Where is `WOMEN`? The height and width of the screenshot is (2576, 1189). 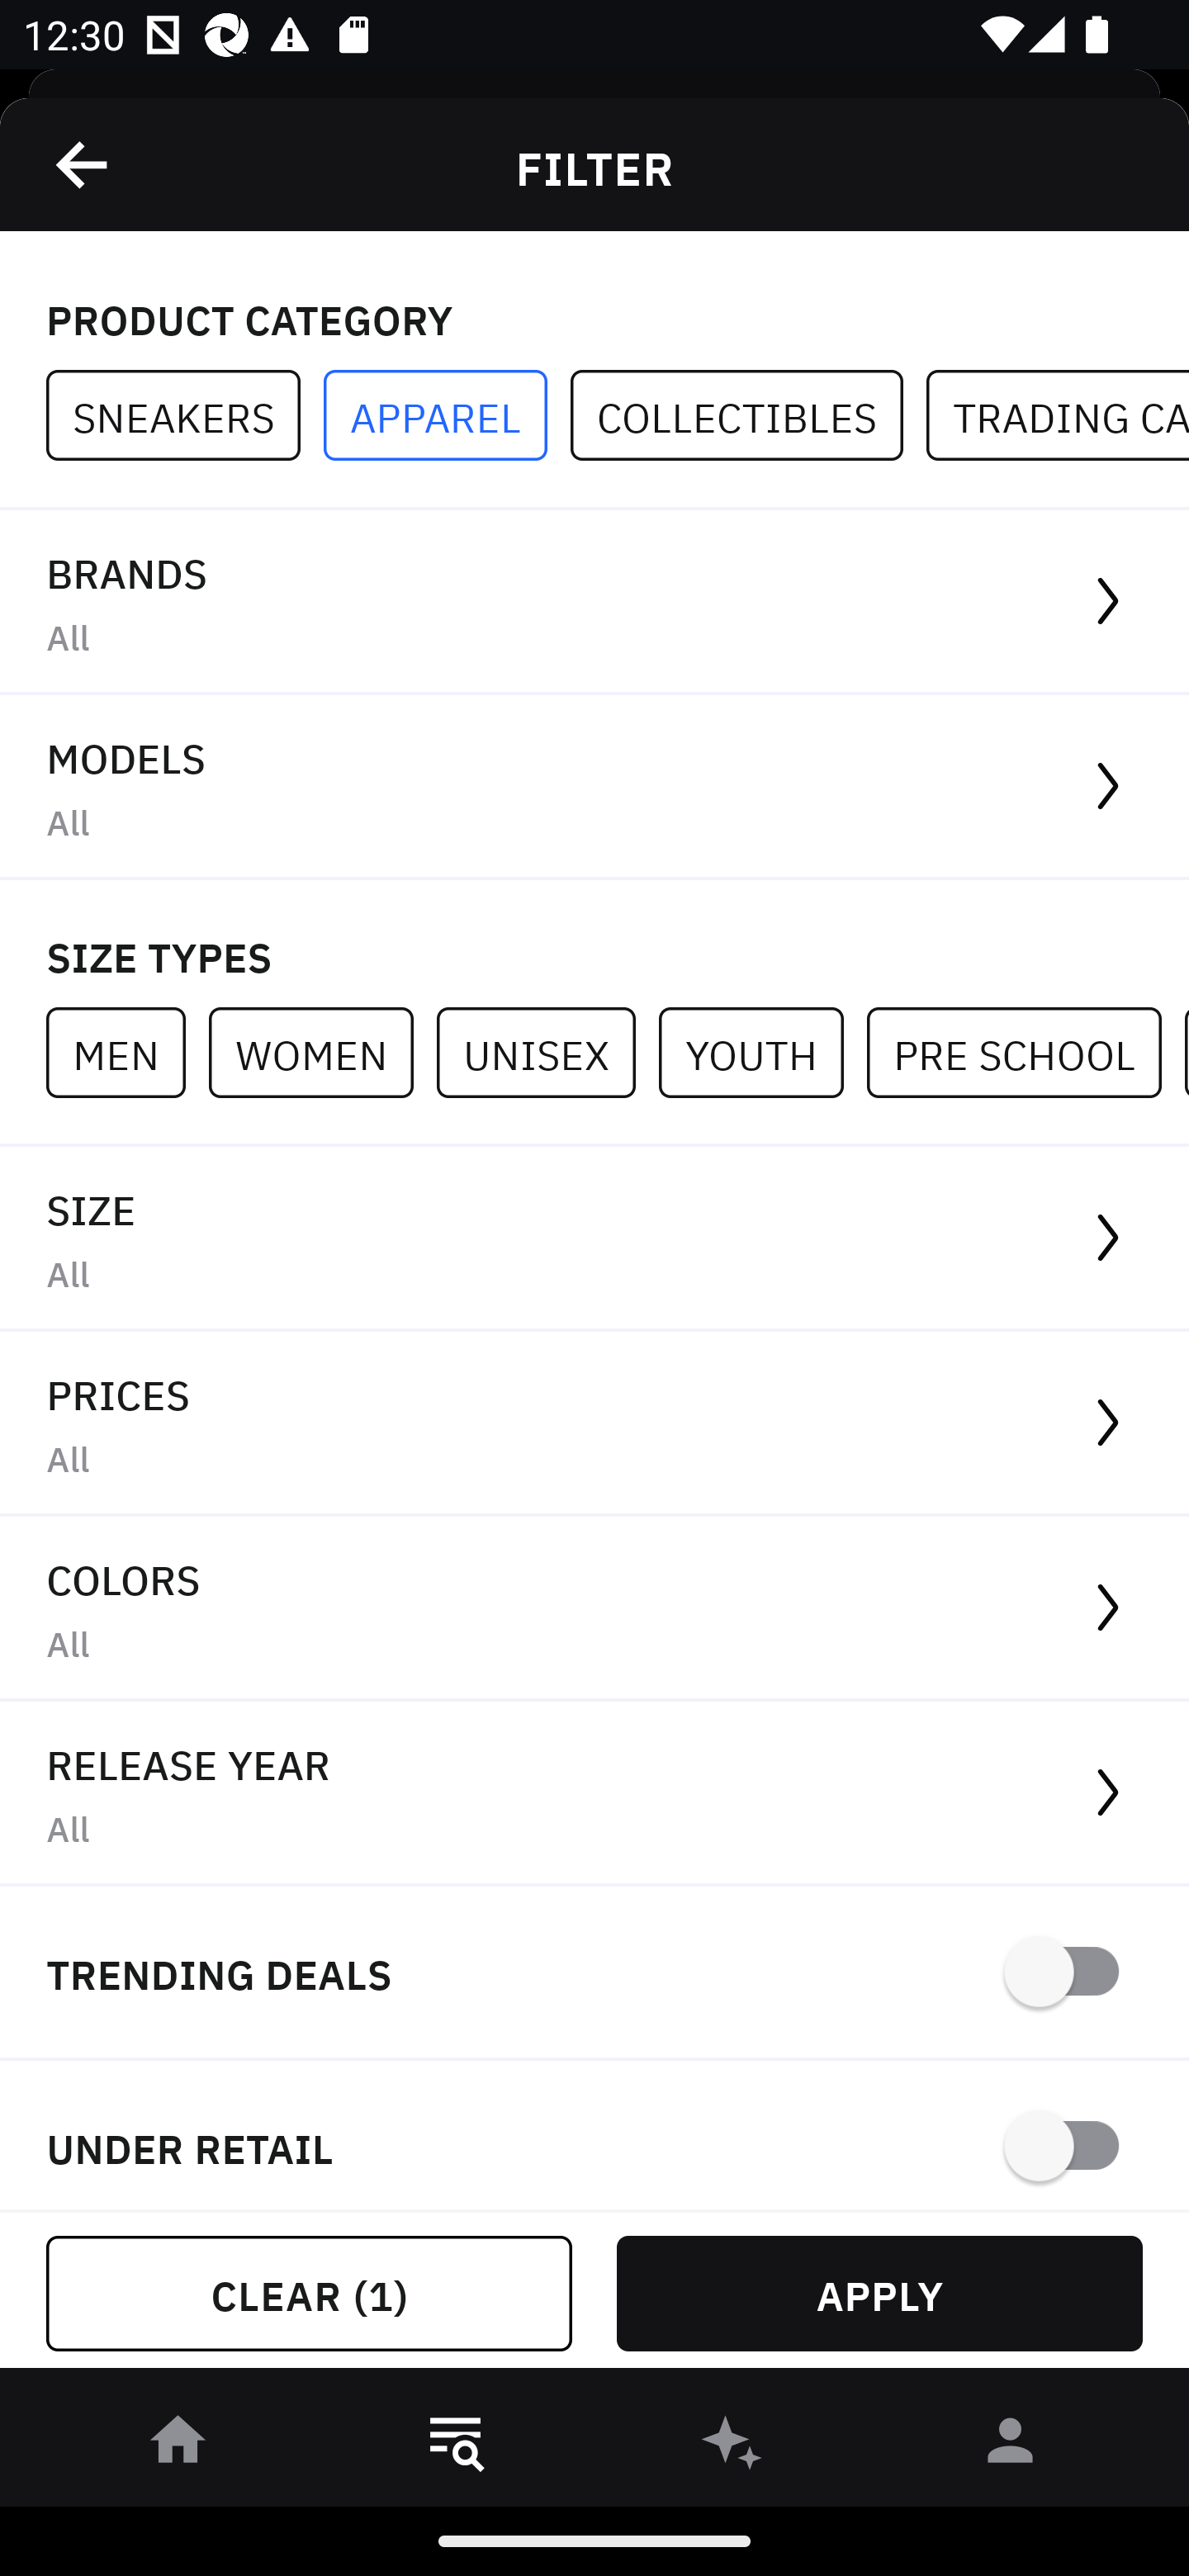
WOMEN is located at coordinates (322, 1052).